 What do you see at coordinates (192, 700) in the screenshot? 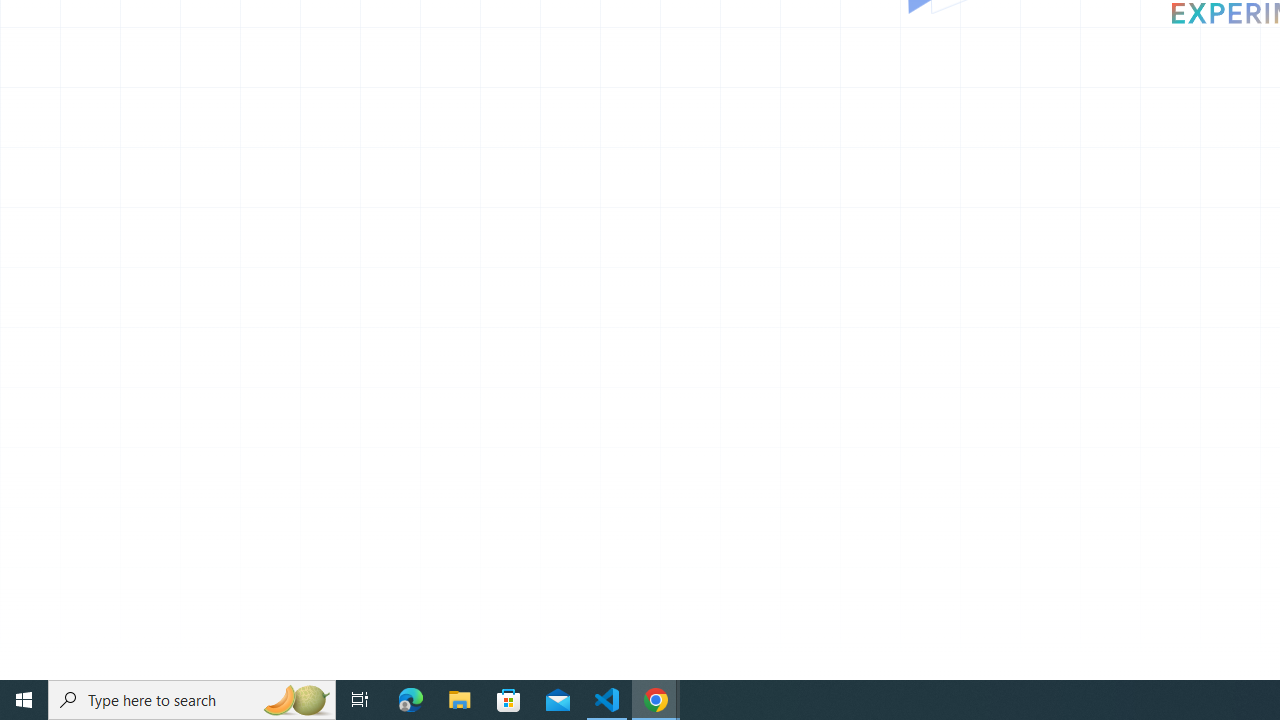
I see `Type here to search` at bounding box center [192, 700].